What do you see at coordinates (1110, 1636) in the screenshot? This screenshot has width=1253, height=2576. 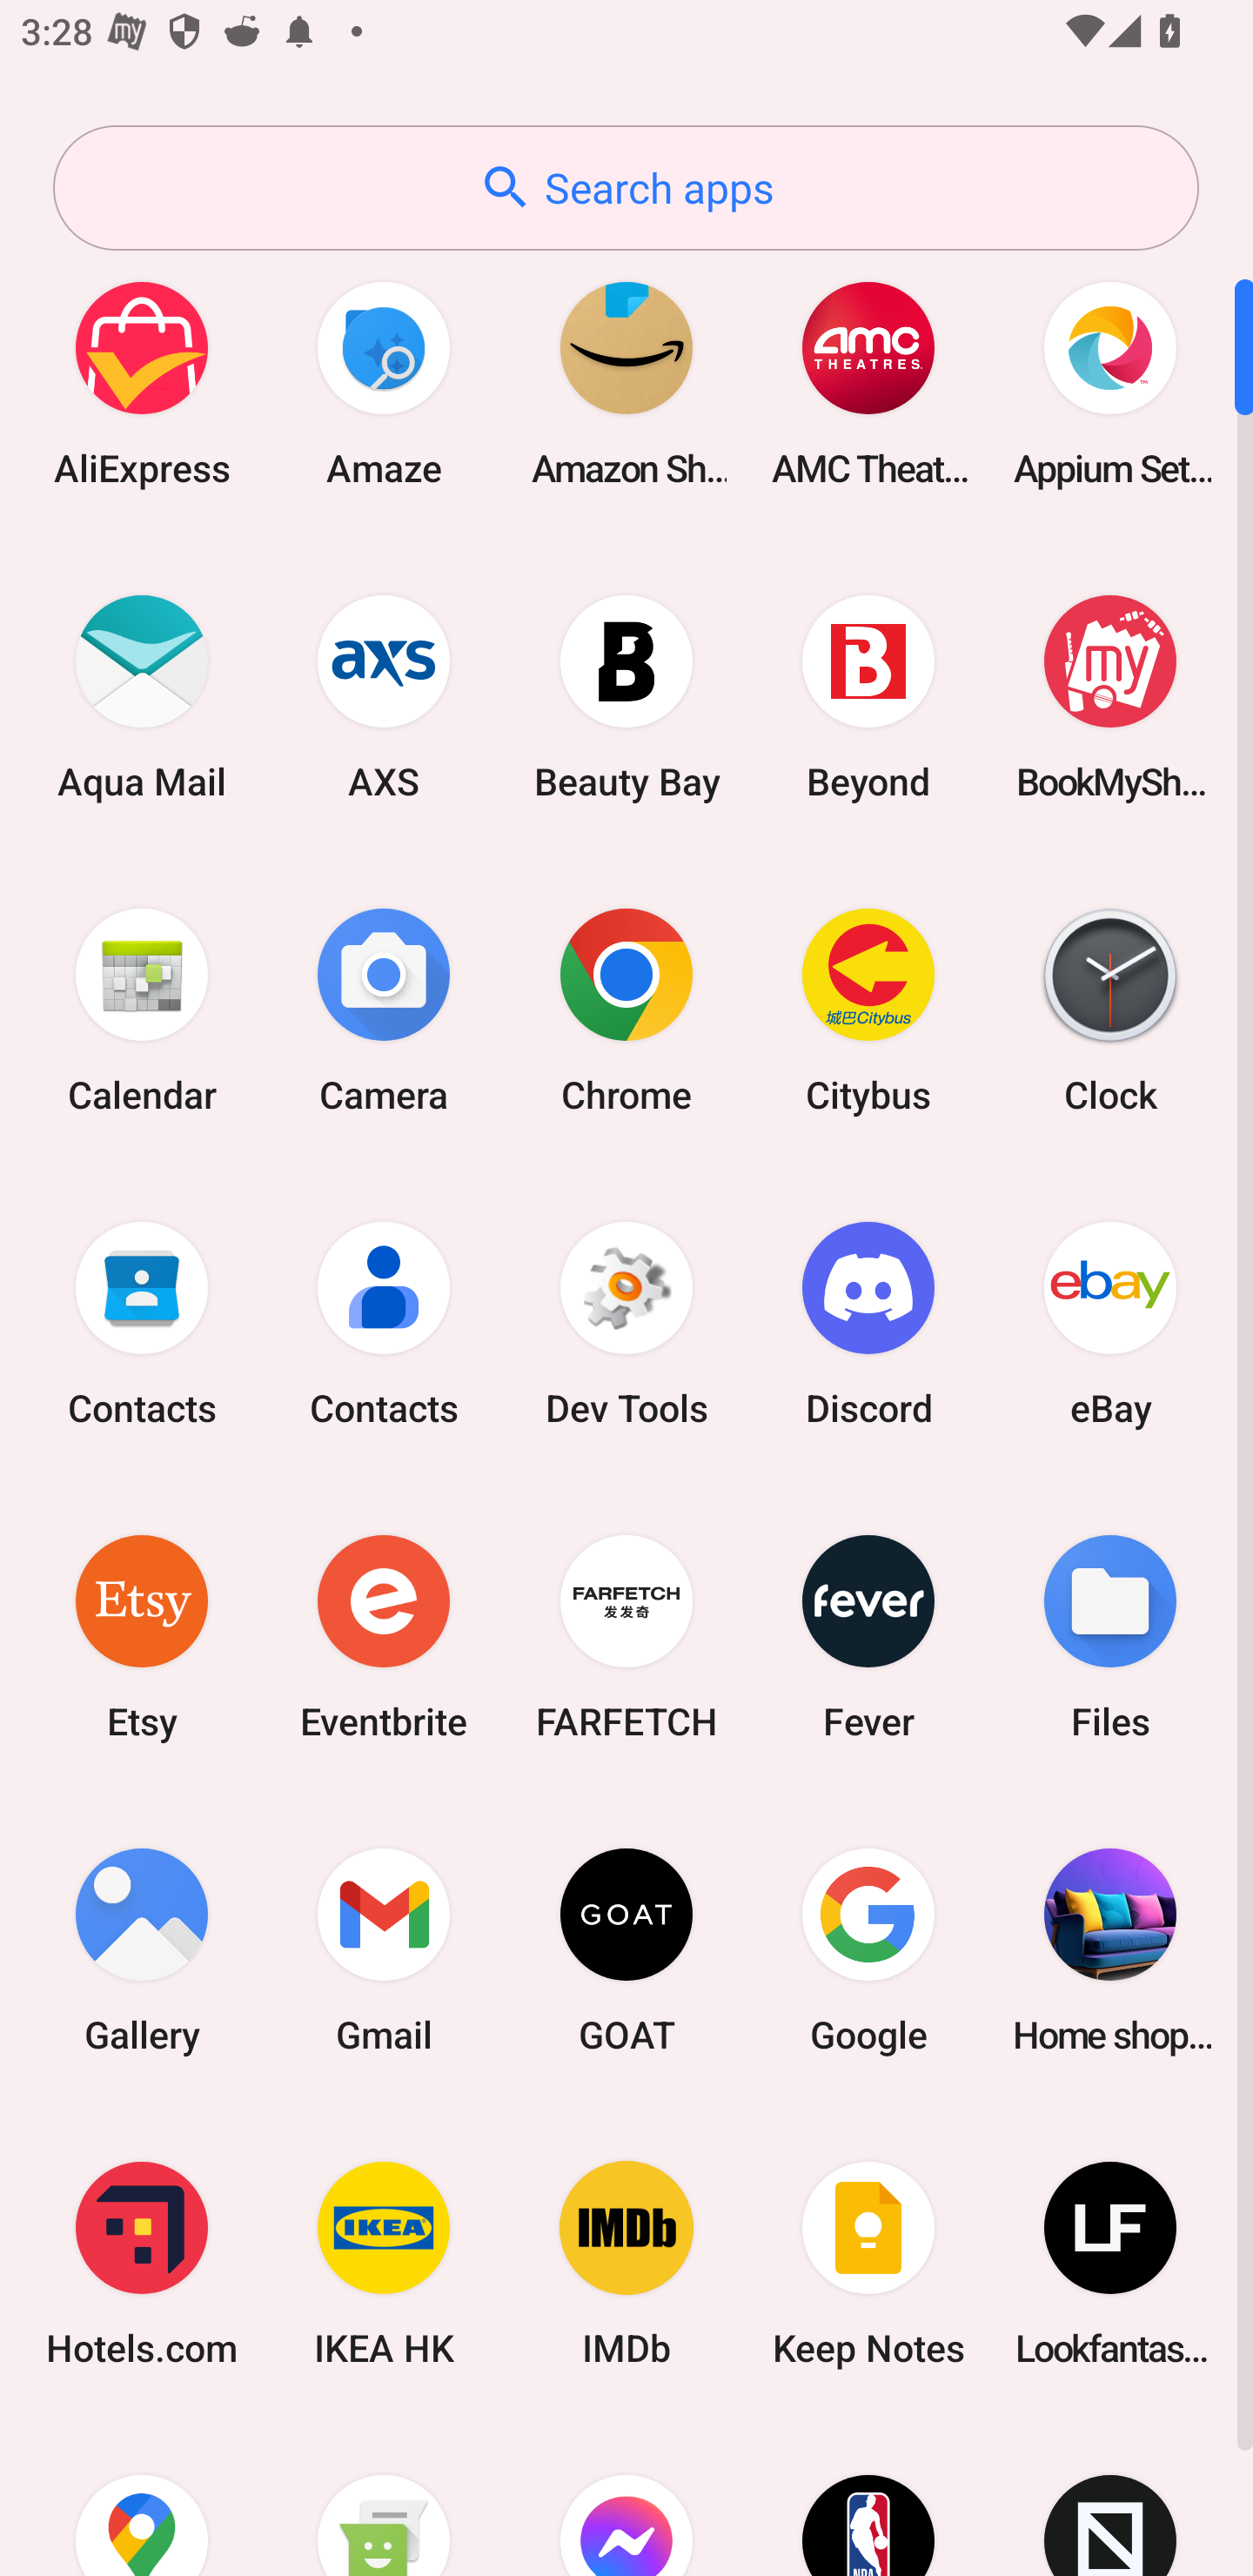 I see `Files` at bounding box center [1110, 1636].